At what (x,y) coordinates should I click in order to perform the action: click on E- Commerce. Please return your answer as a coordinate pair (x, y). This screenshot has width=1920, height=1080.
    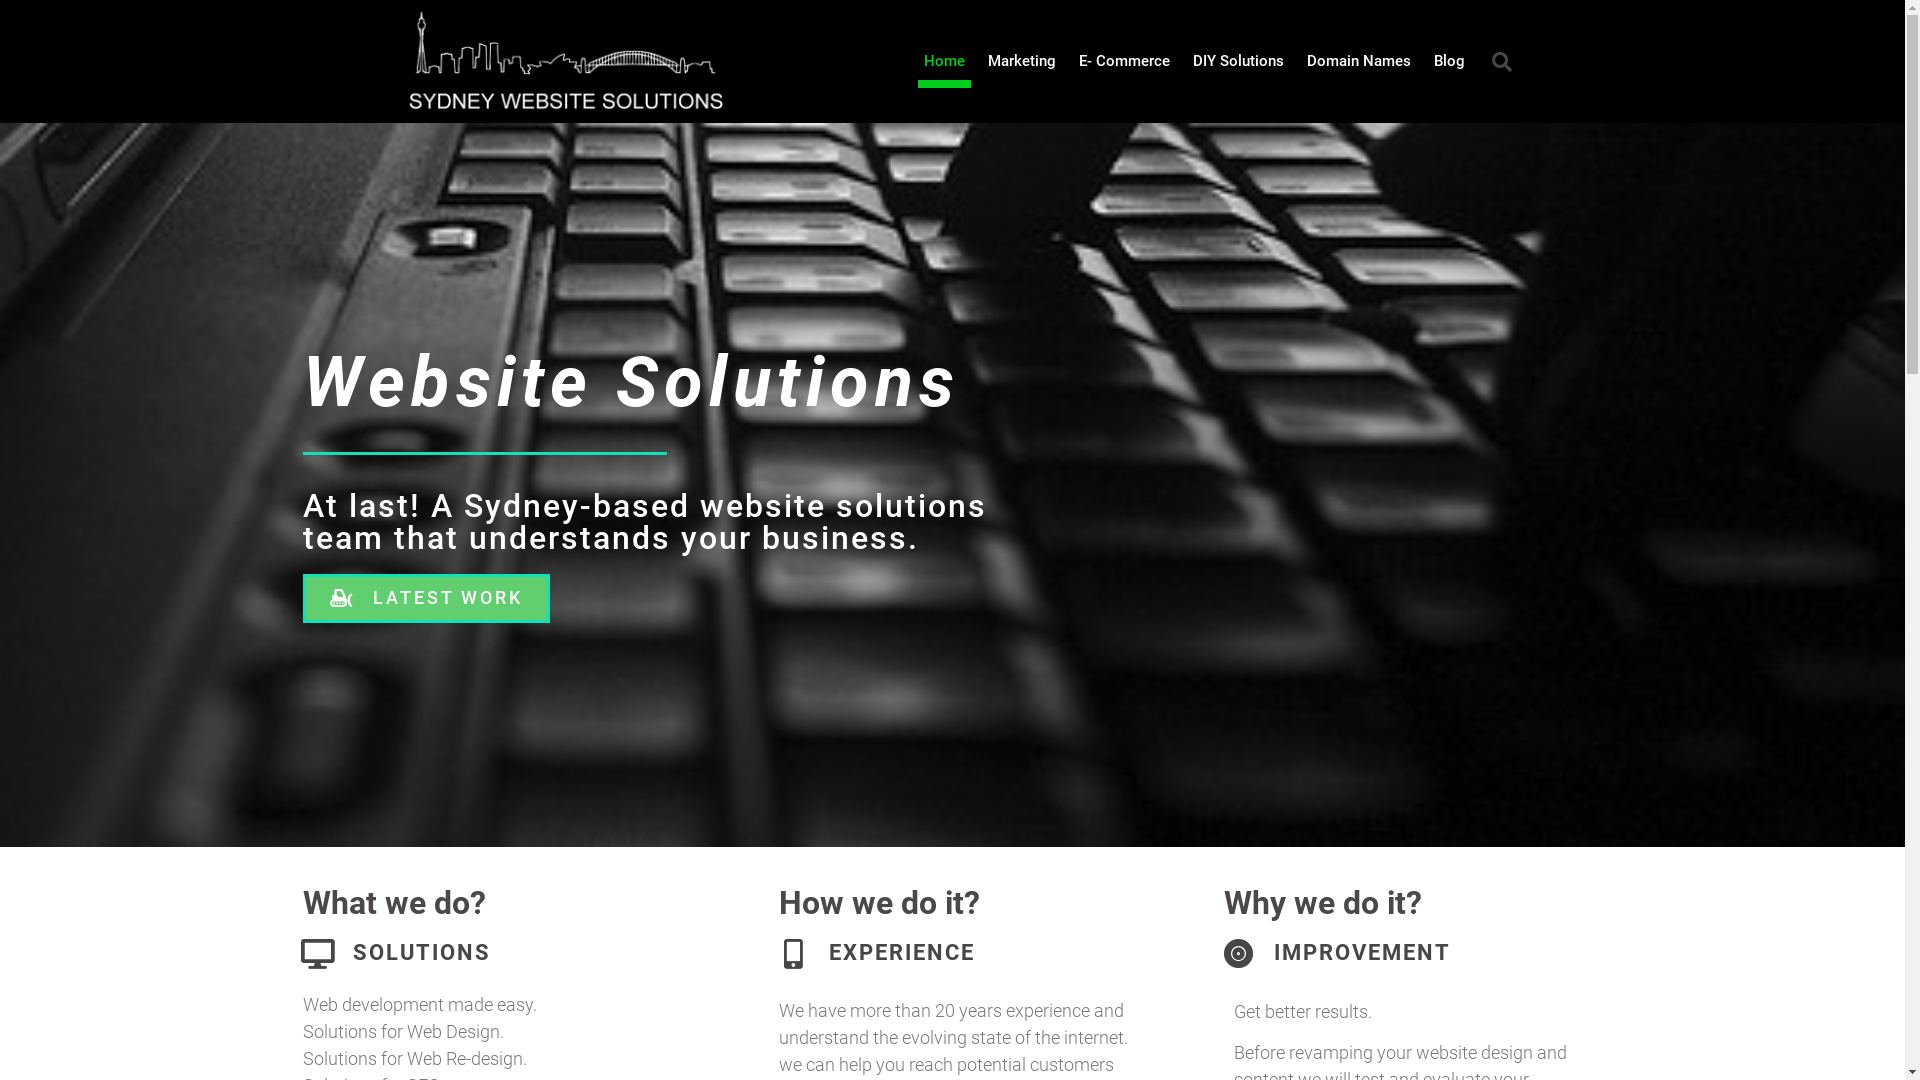
    Looking at the image, I should click on (1124, 62).